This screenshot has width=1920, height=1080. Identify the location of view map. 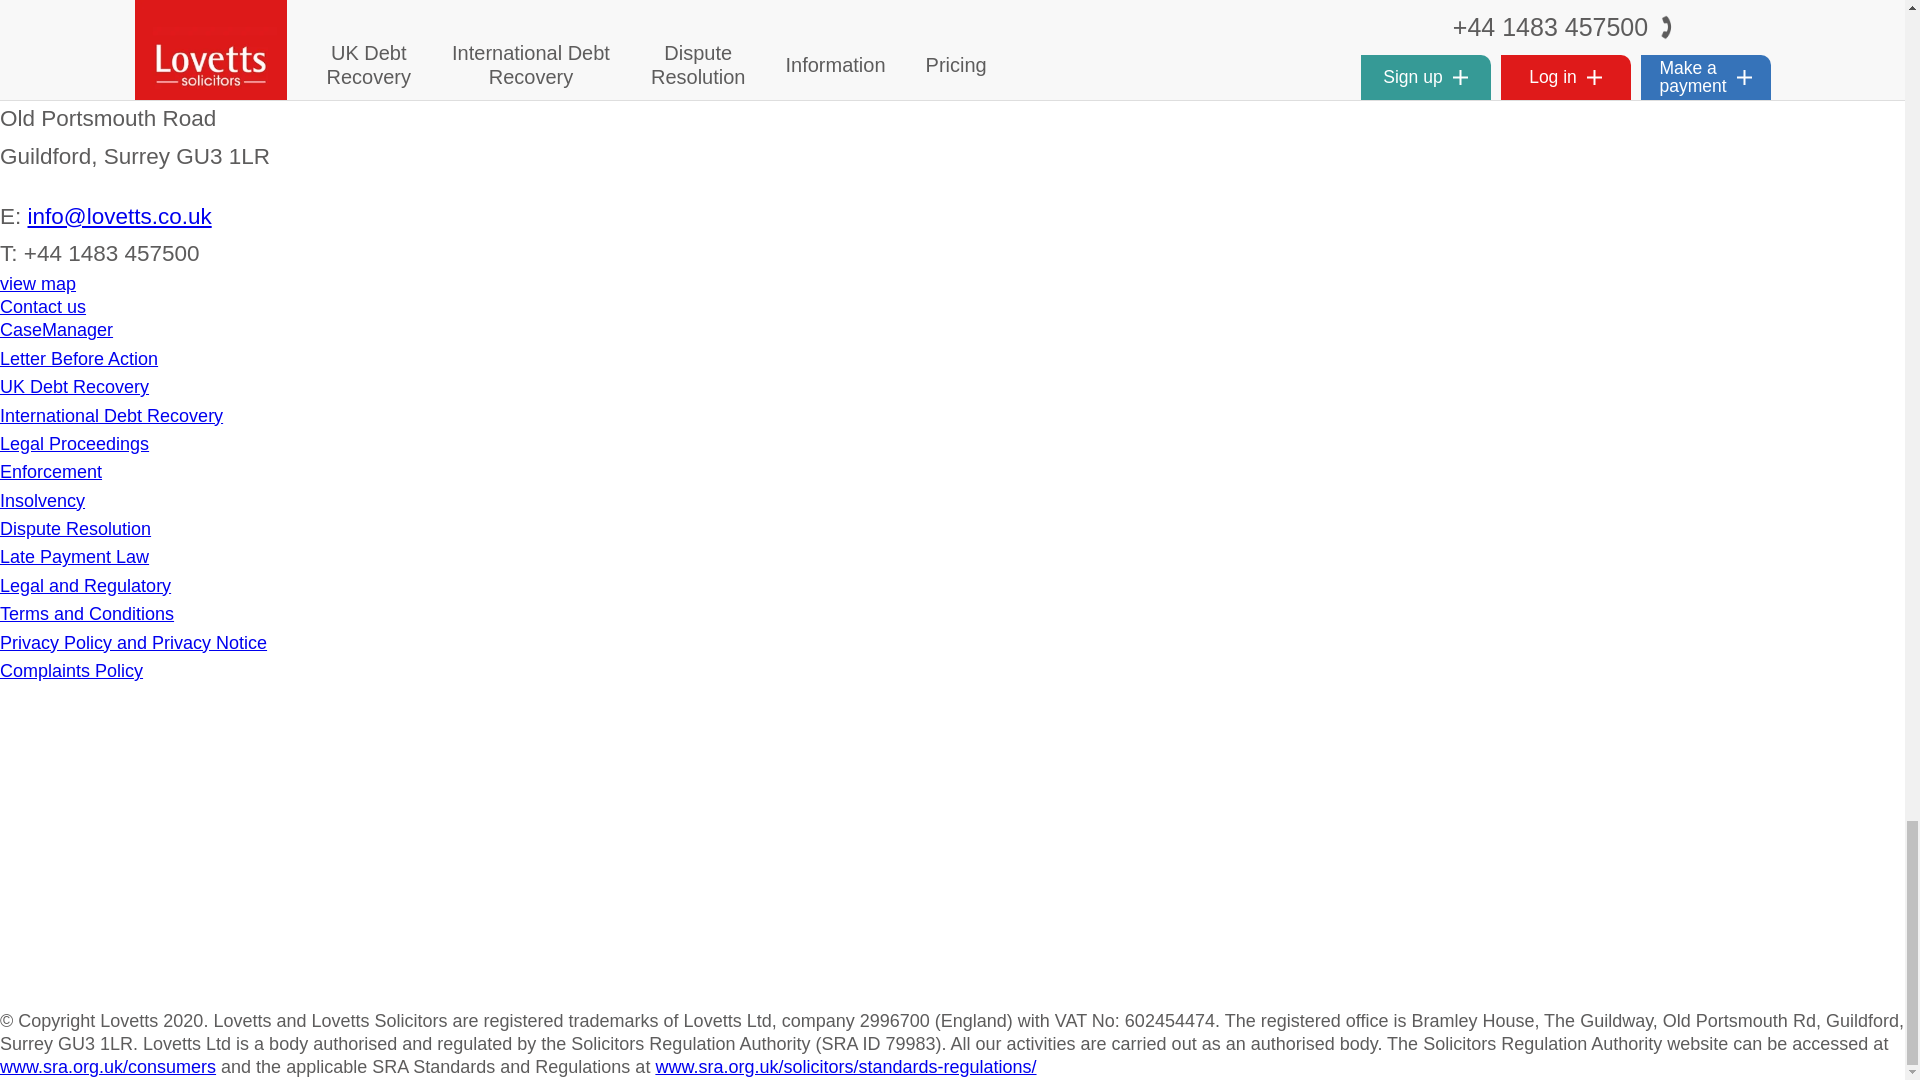
(38, 284).